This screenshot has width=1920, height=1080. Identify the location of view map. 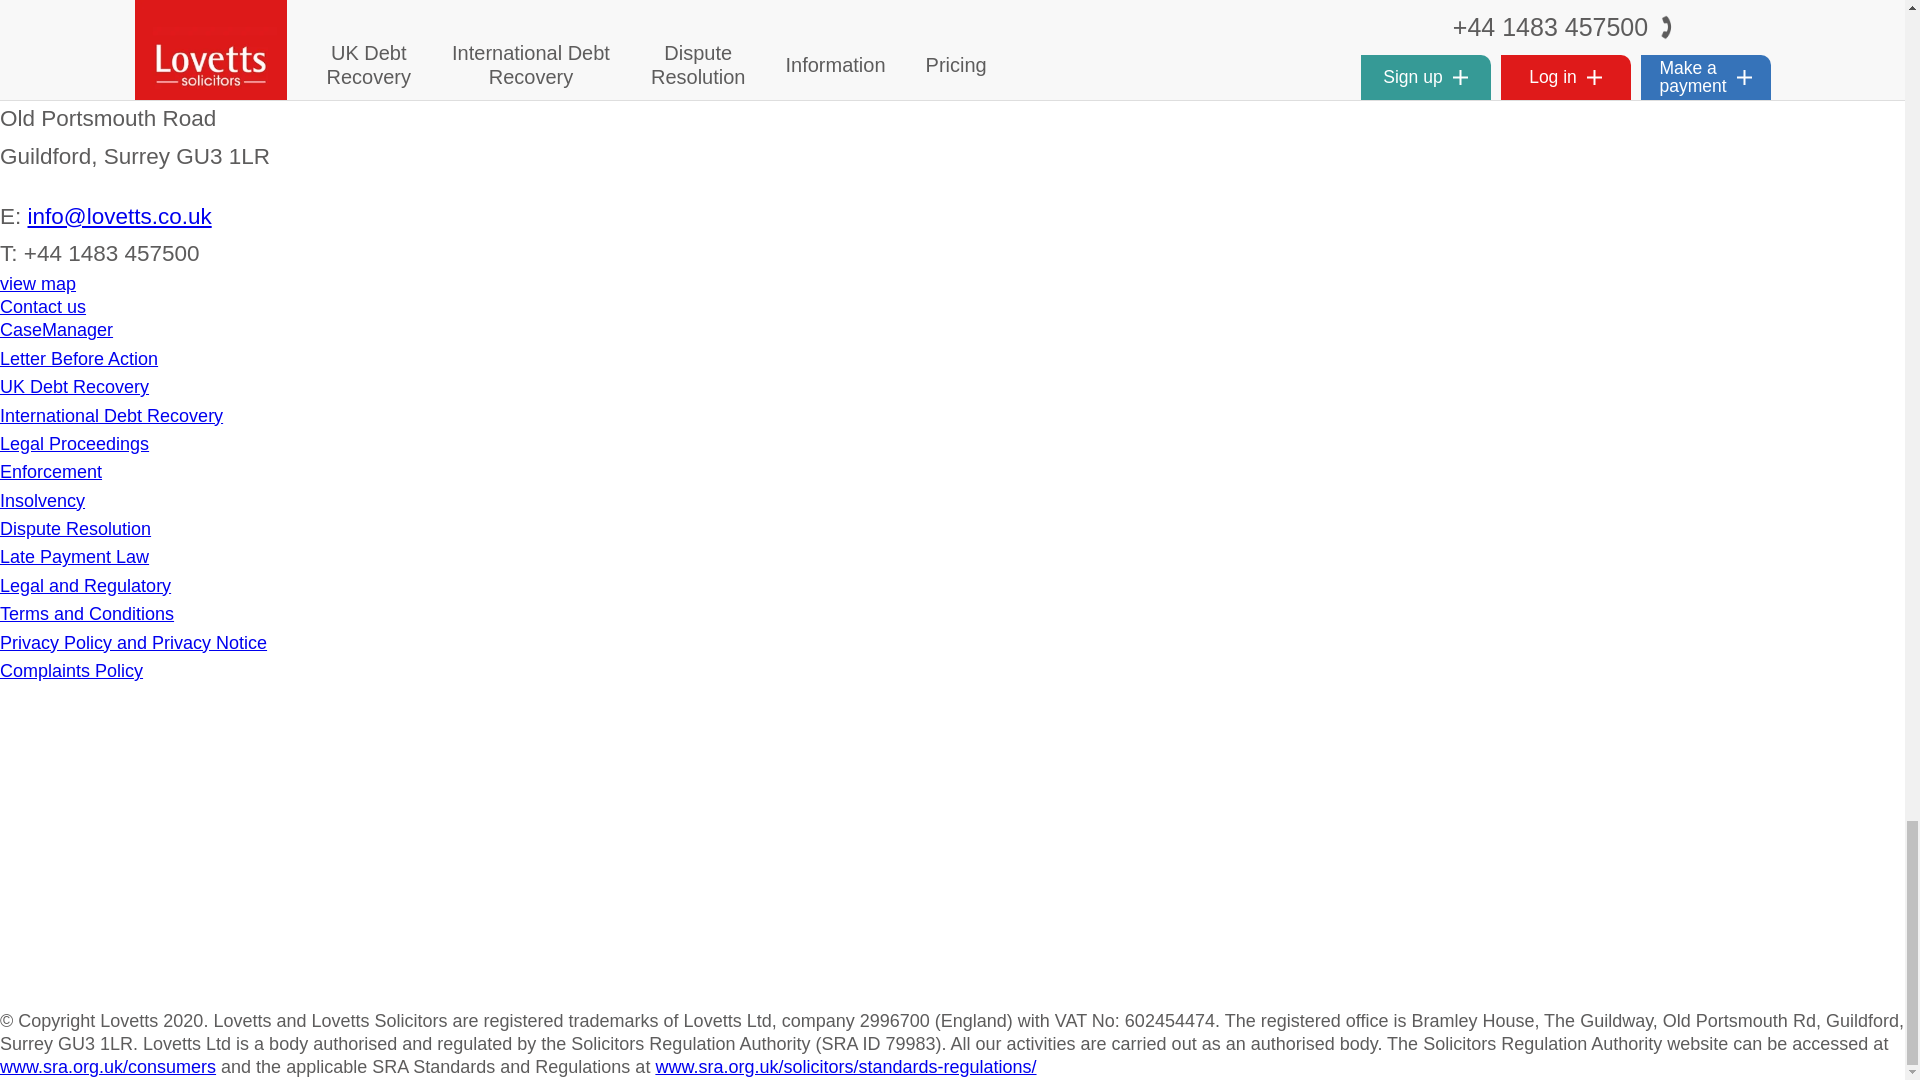
(38, 284).